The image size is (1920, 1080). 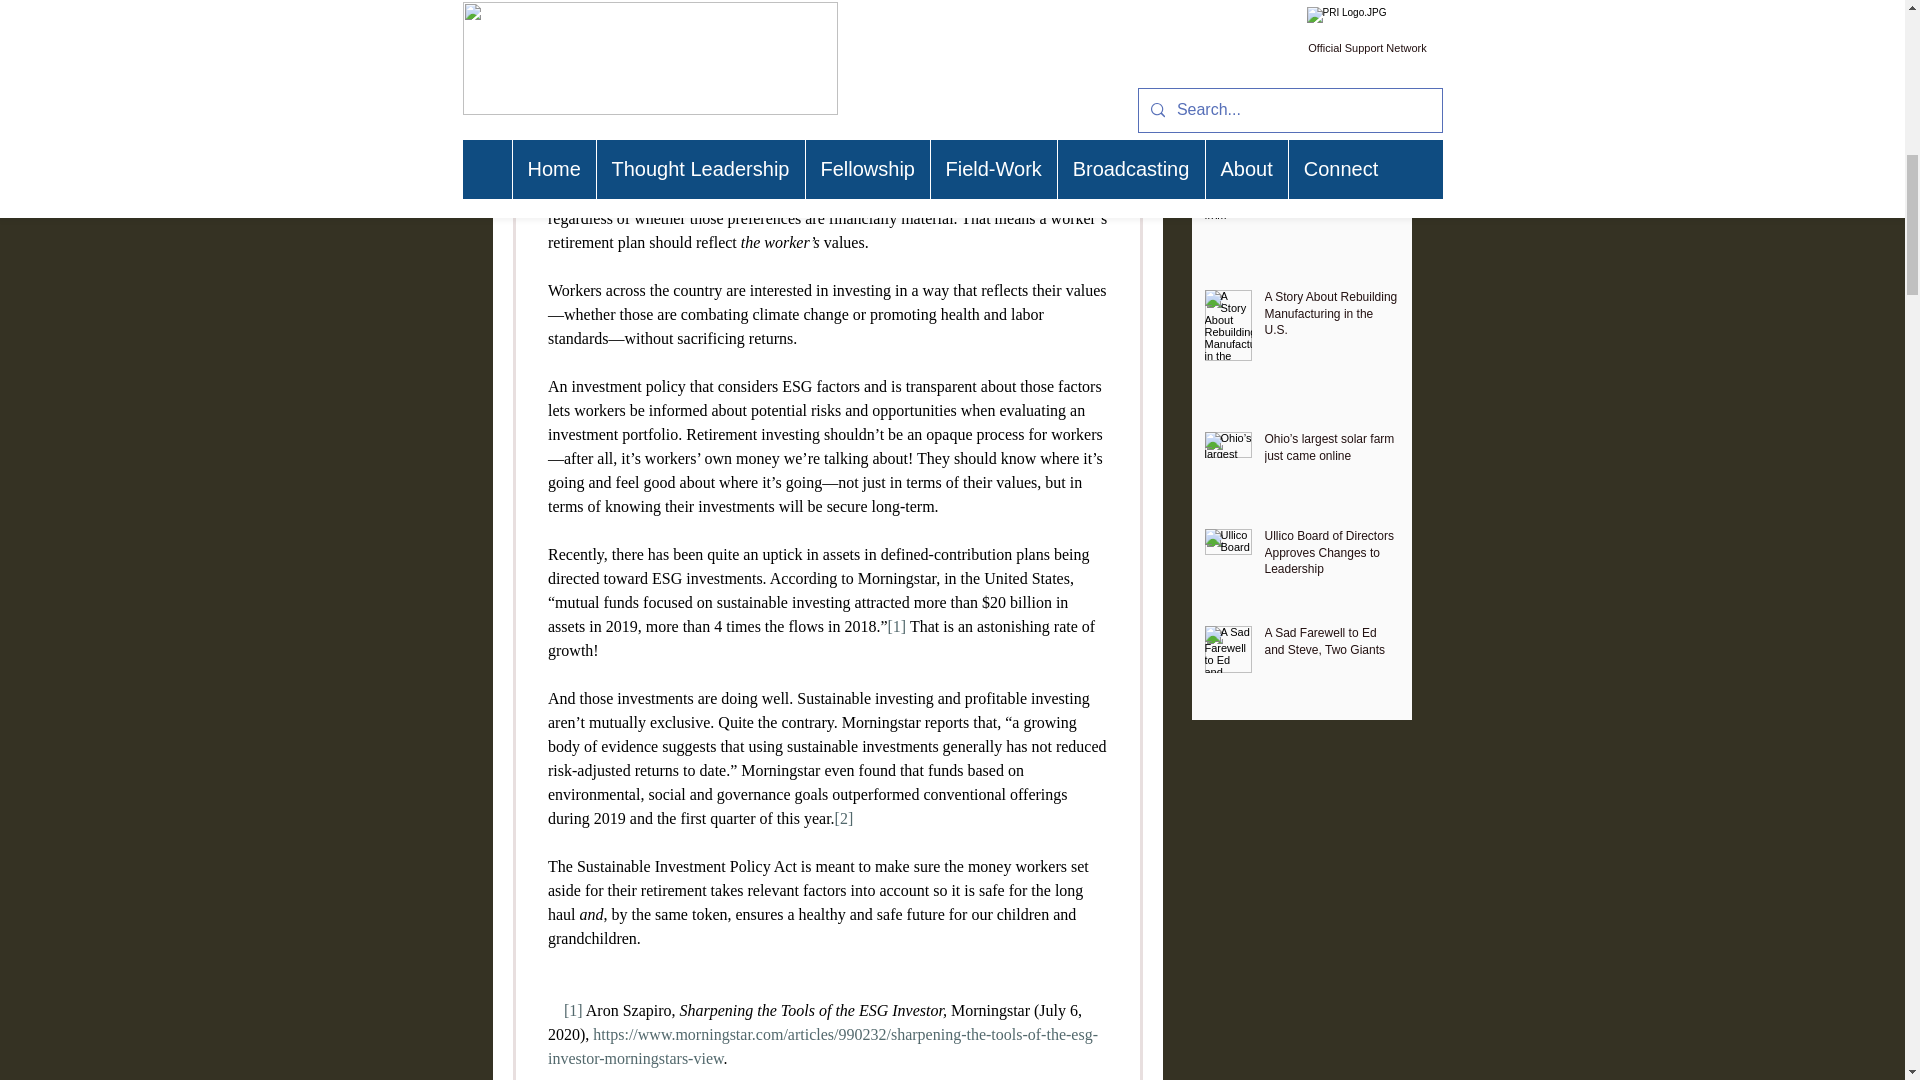 I want to click on A Sad Farewell to Ed and Steve, Two Giants, so click(x=1331, y=646).